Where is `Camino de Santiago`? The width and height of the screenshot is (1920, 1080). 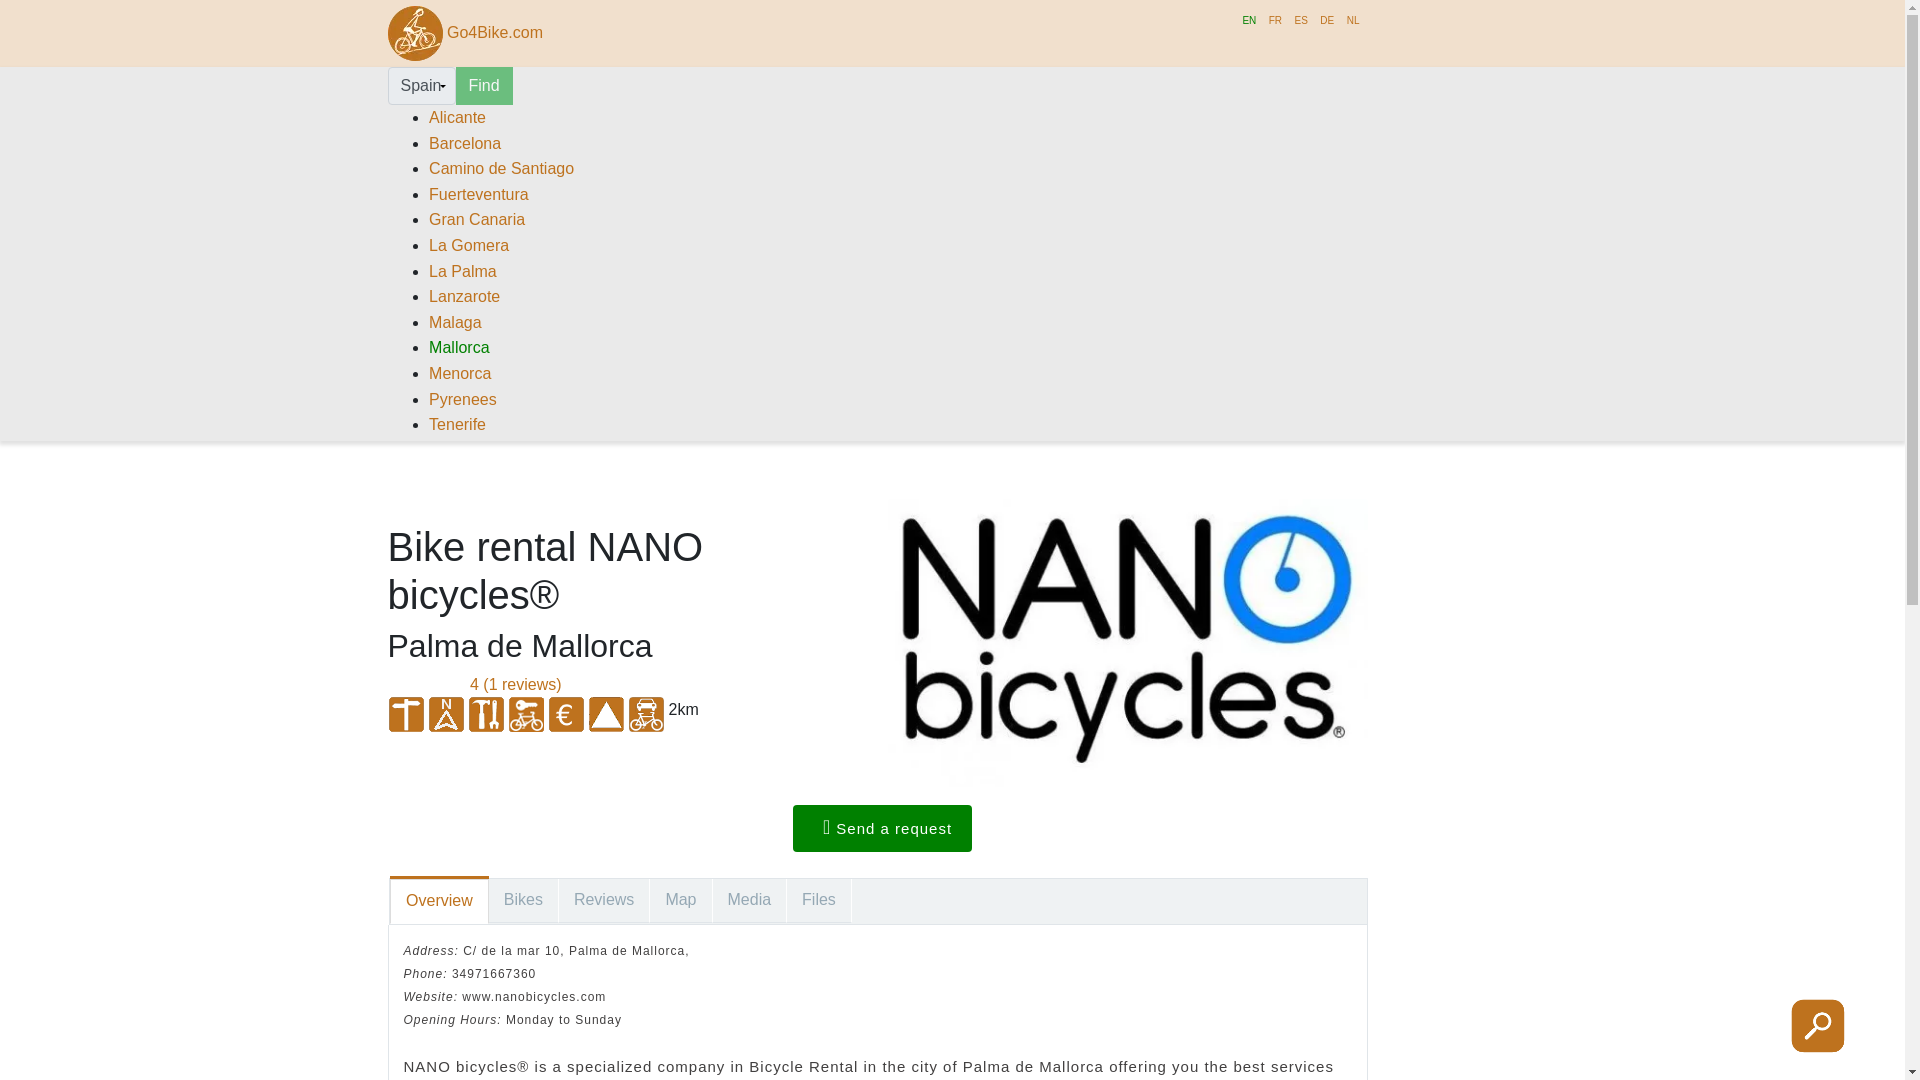
Camino de Santiago is located at coordinates (501, 168).